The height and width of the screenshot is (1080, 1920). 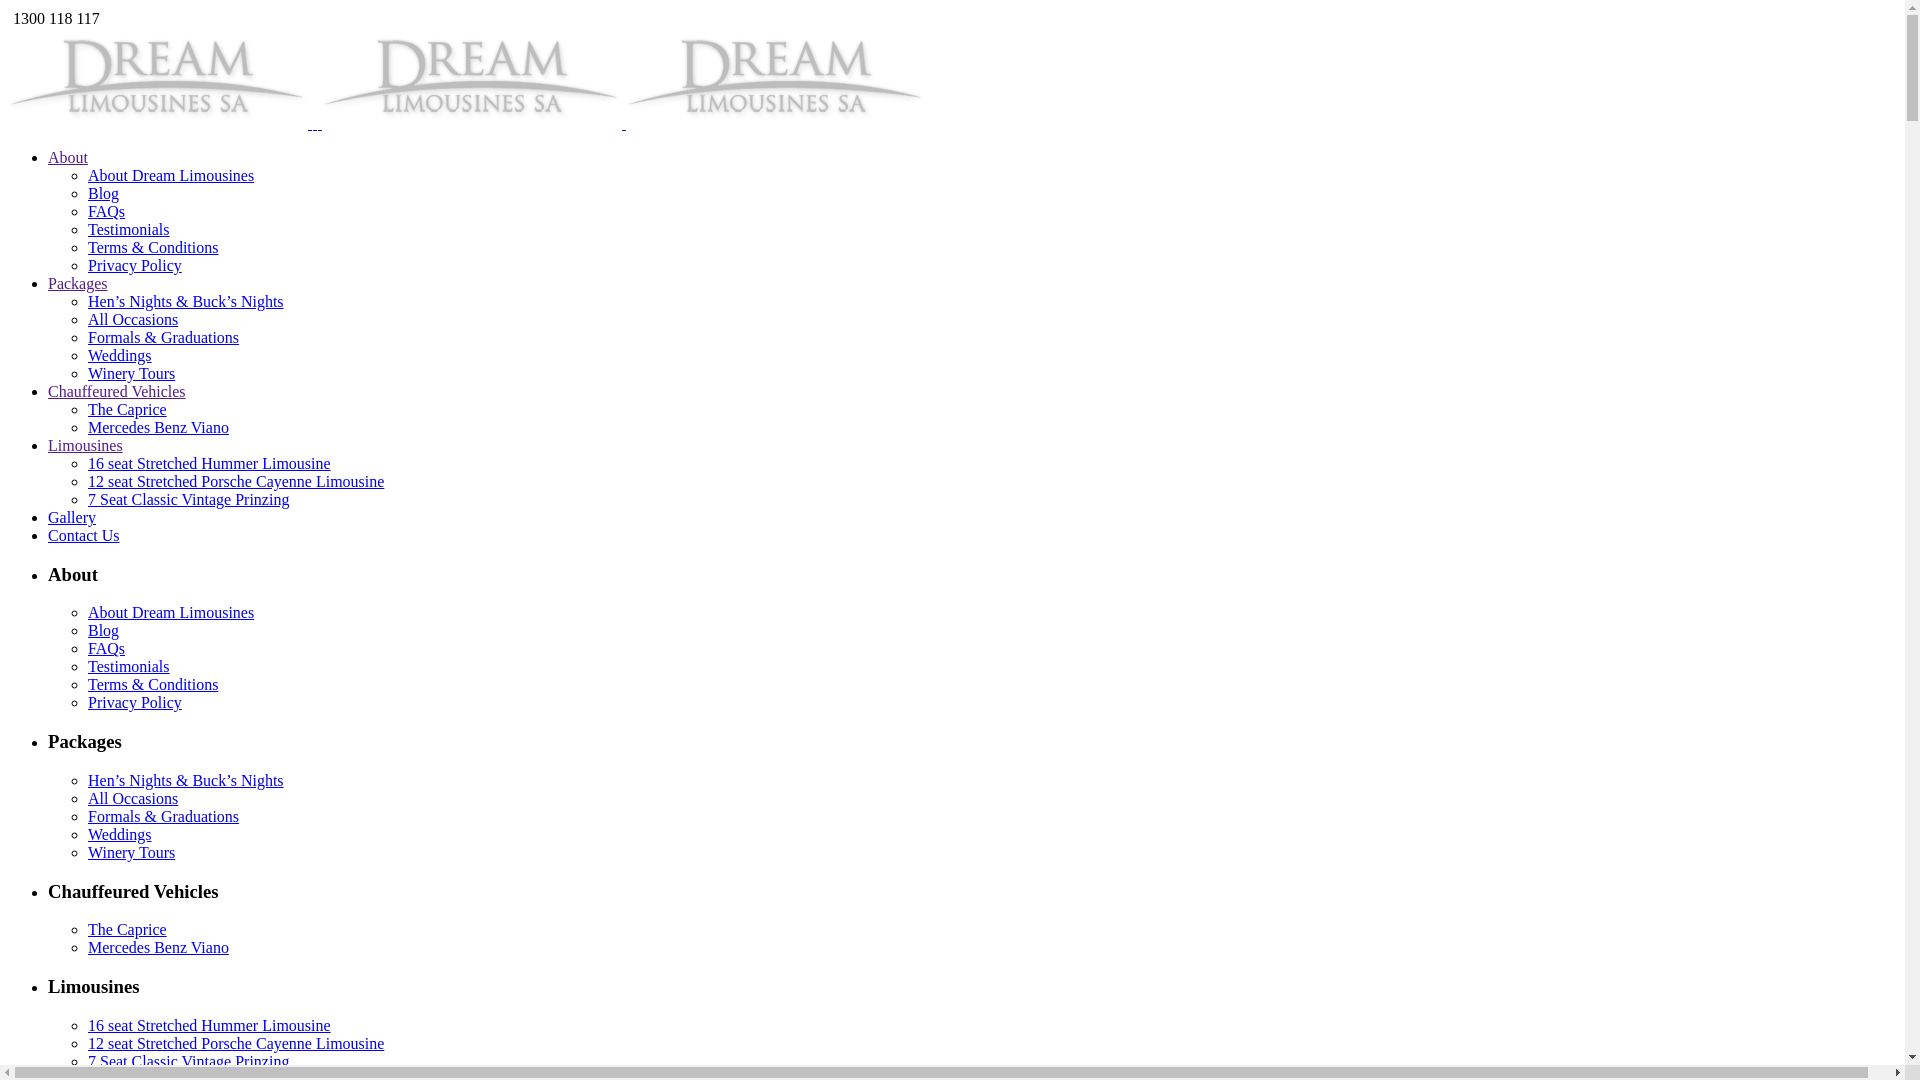 I want to click on 12 seat Stretched Porsche Cayenne Limousine, so click(x=236, y=482).